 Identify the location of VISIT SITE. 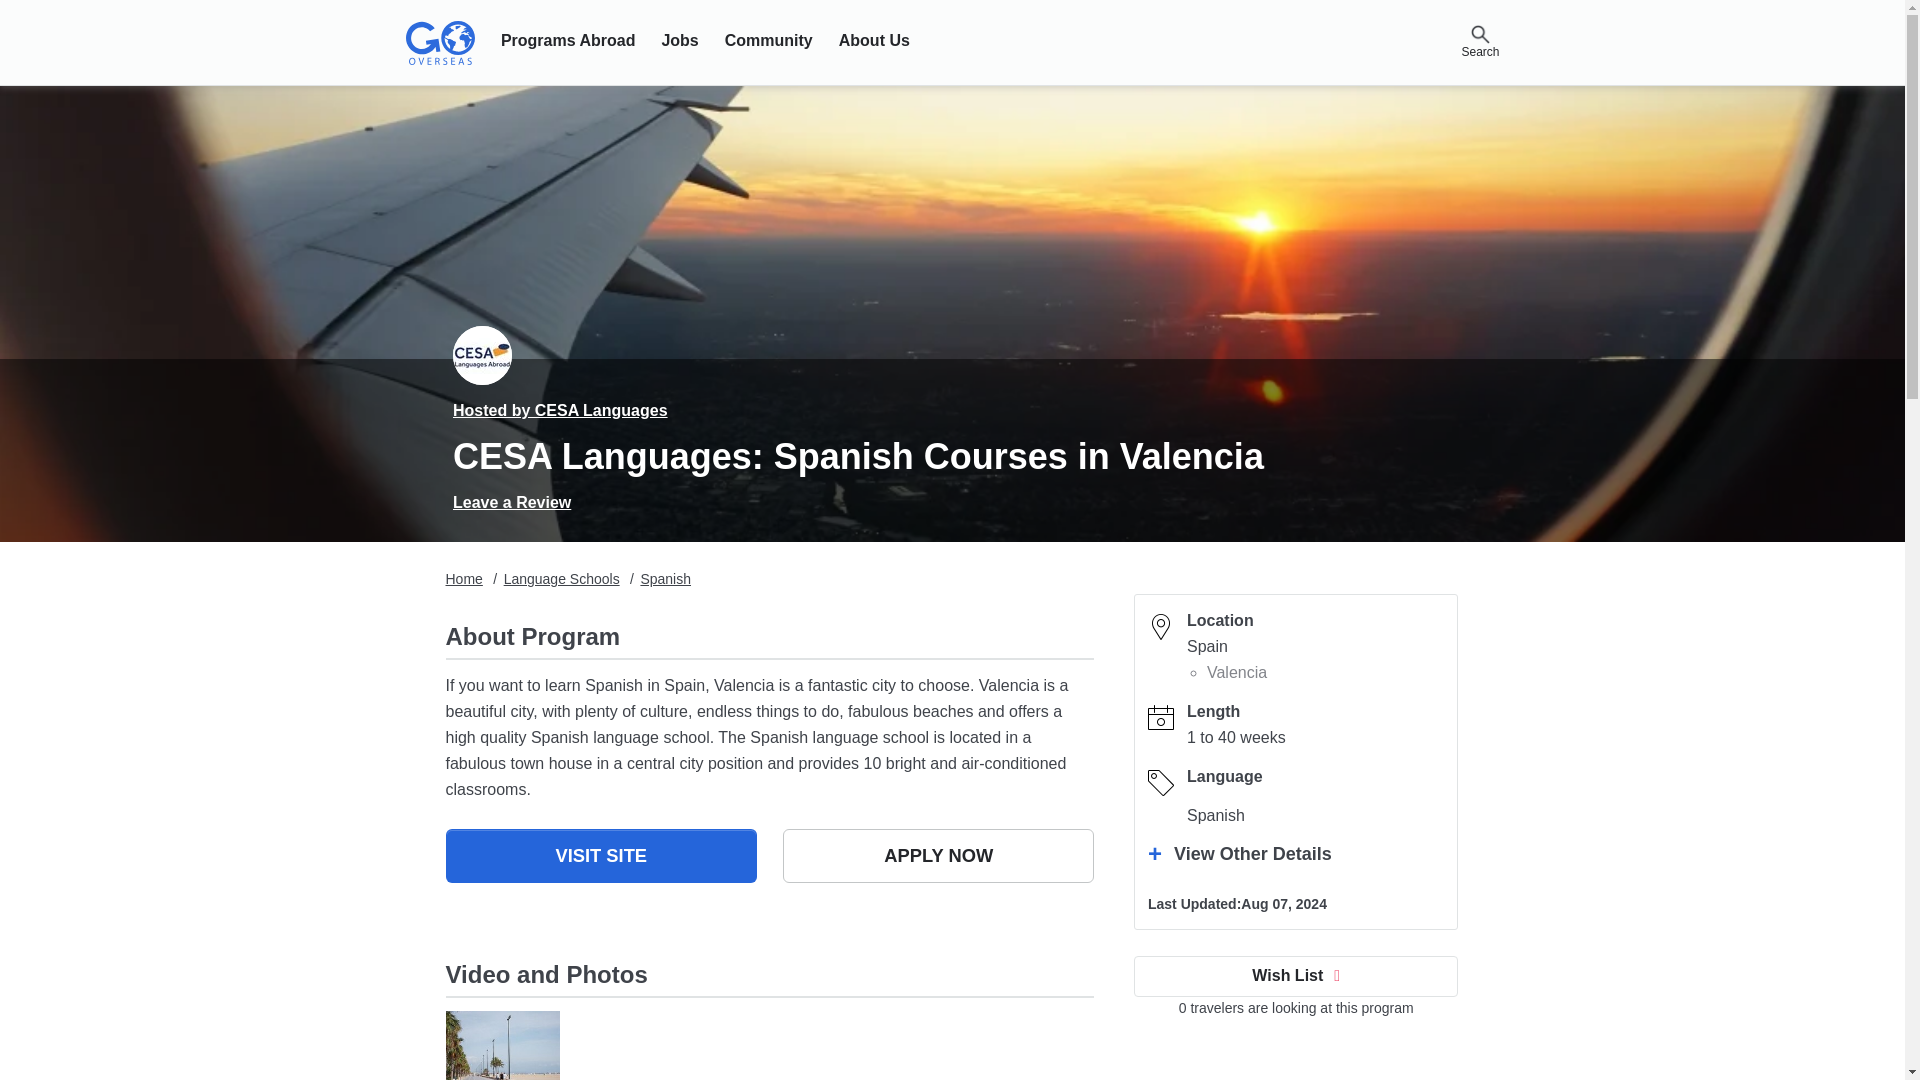
(600, 856).